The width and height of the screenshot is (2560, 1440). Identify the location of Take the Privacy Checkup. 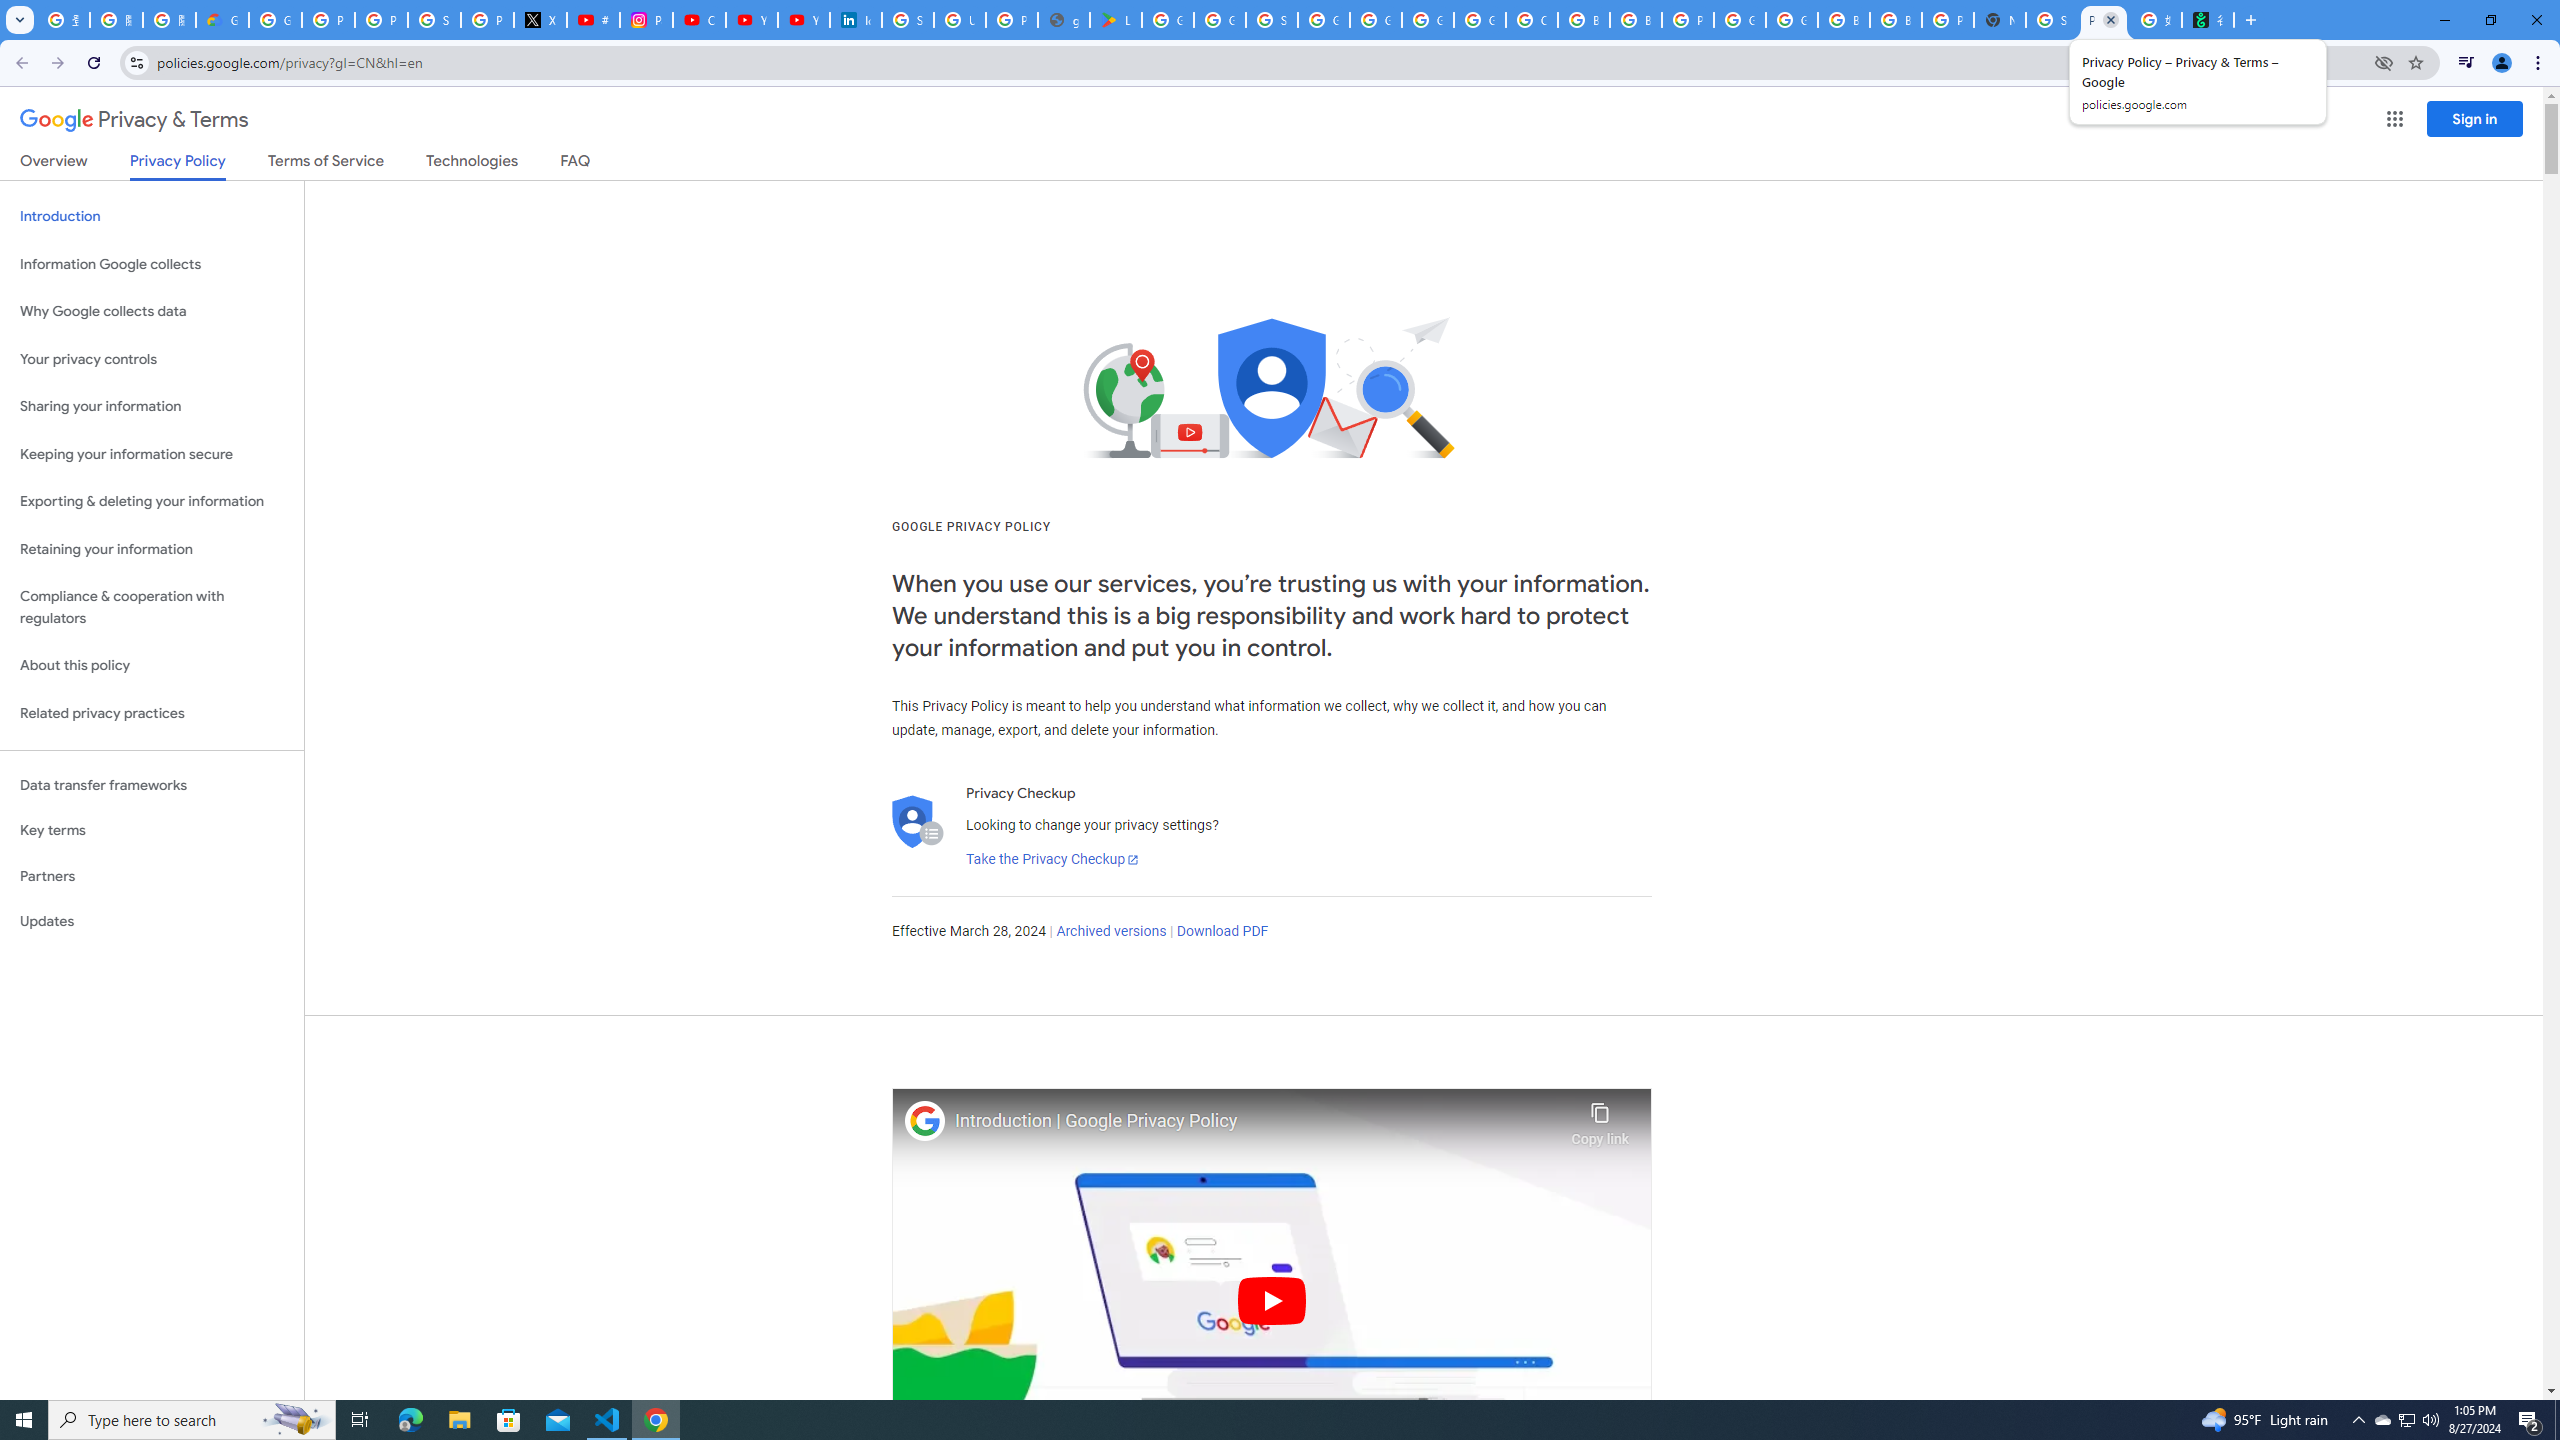
(1052, 860).